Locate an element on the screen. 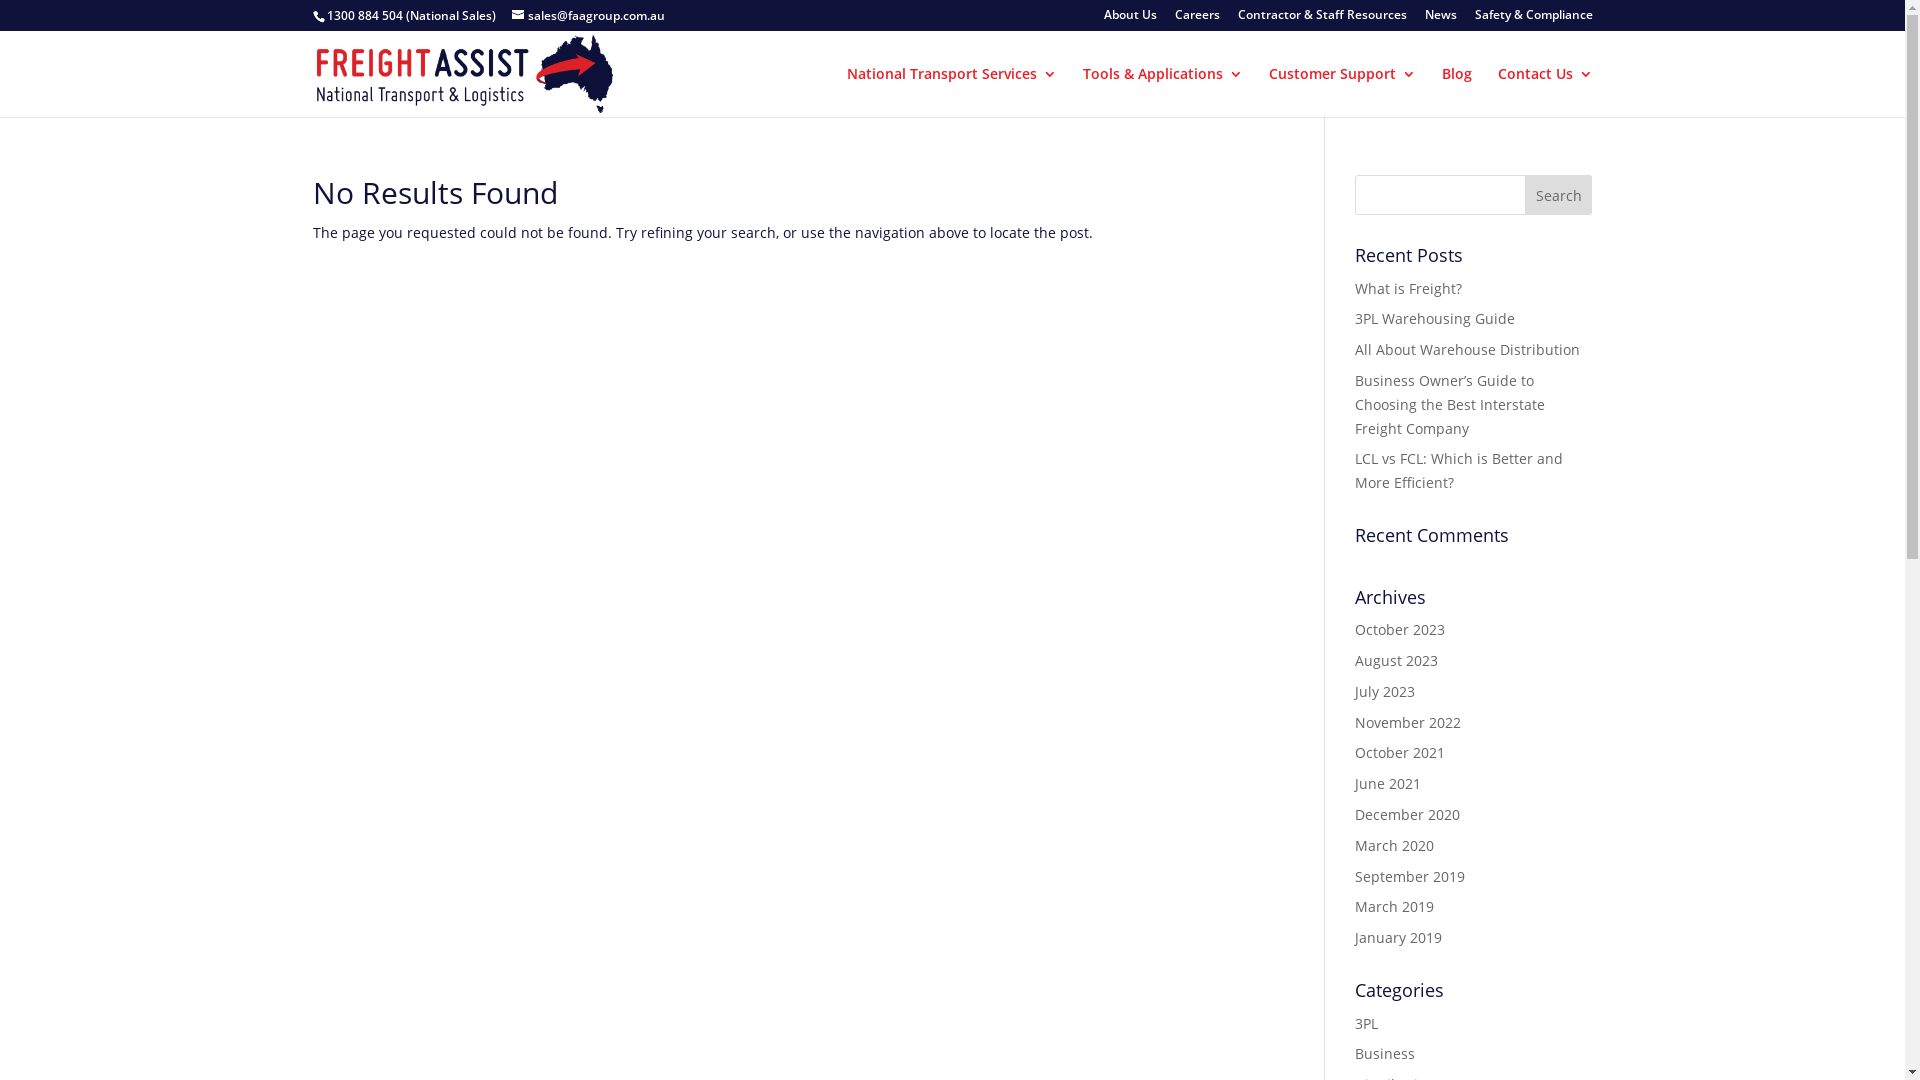 The height and width of the screenshot is (1080, 1920). 3PL is located at coordinates (1366, 1024).